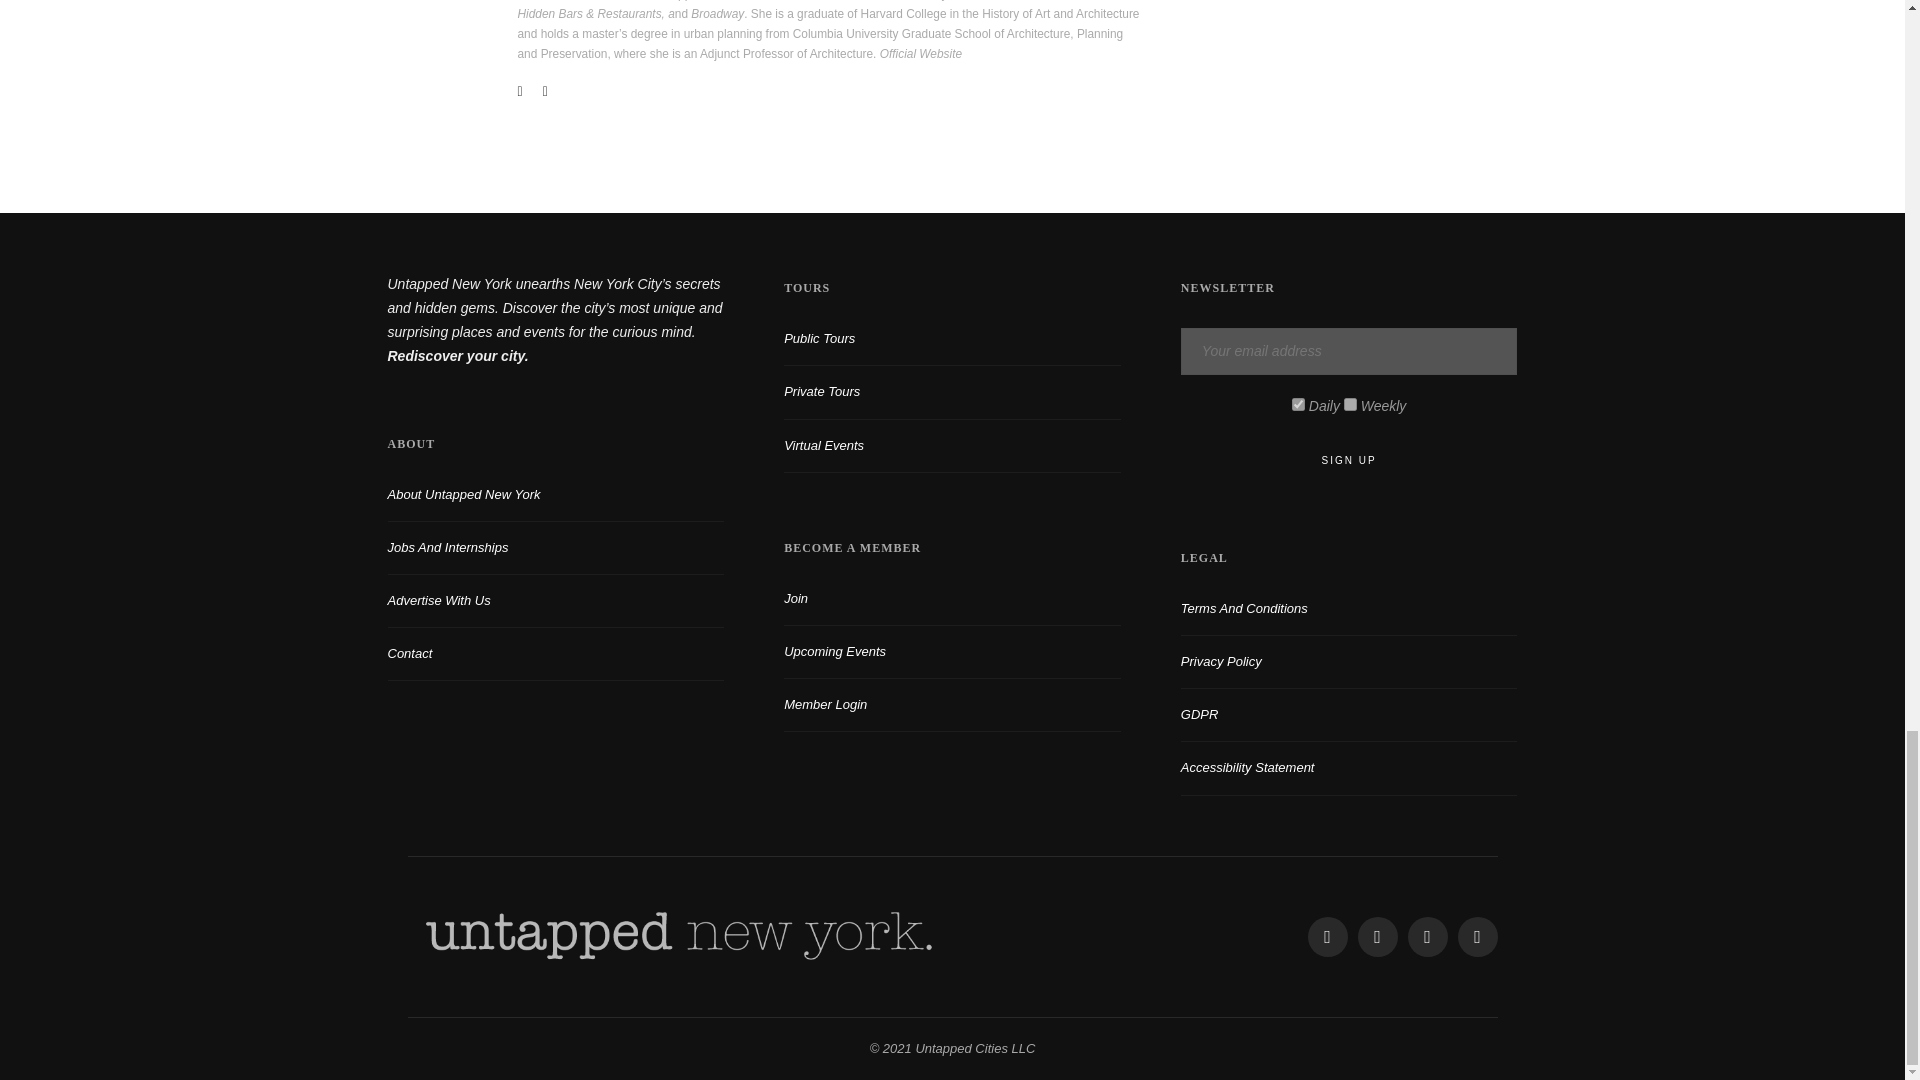  I want to click on 7cff6a70fd, so click(1350, 404).